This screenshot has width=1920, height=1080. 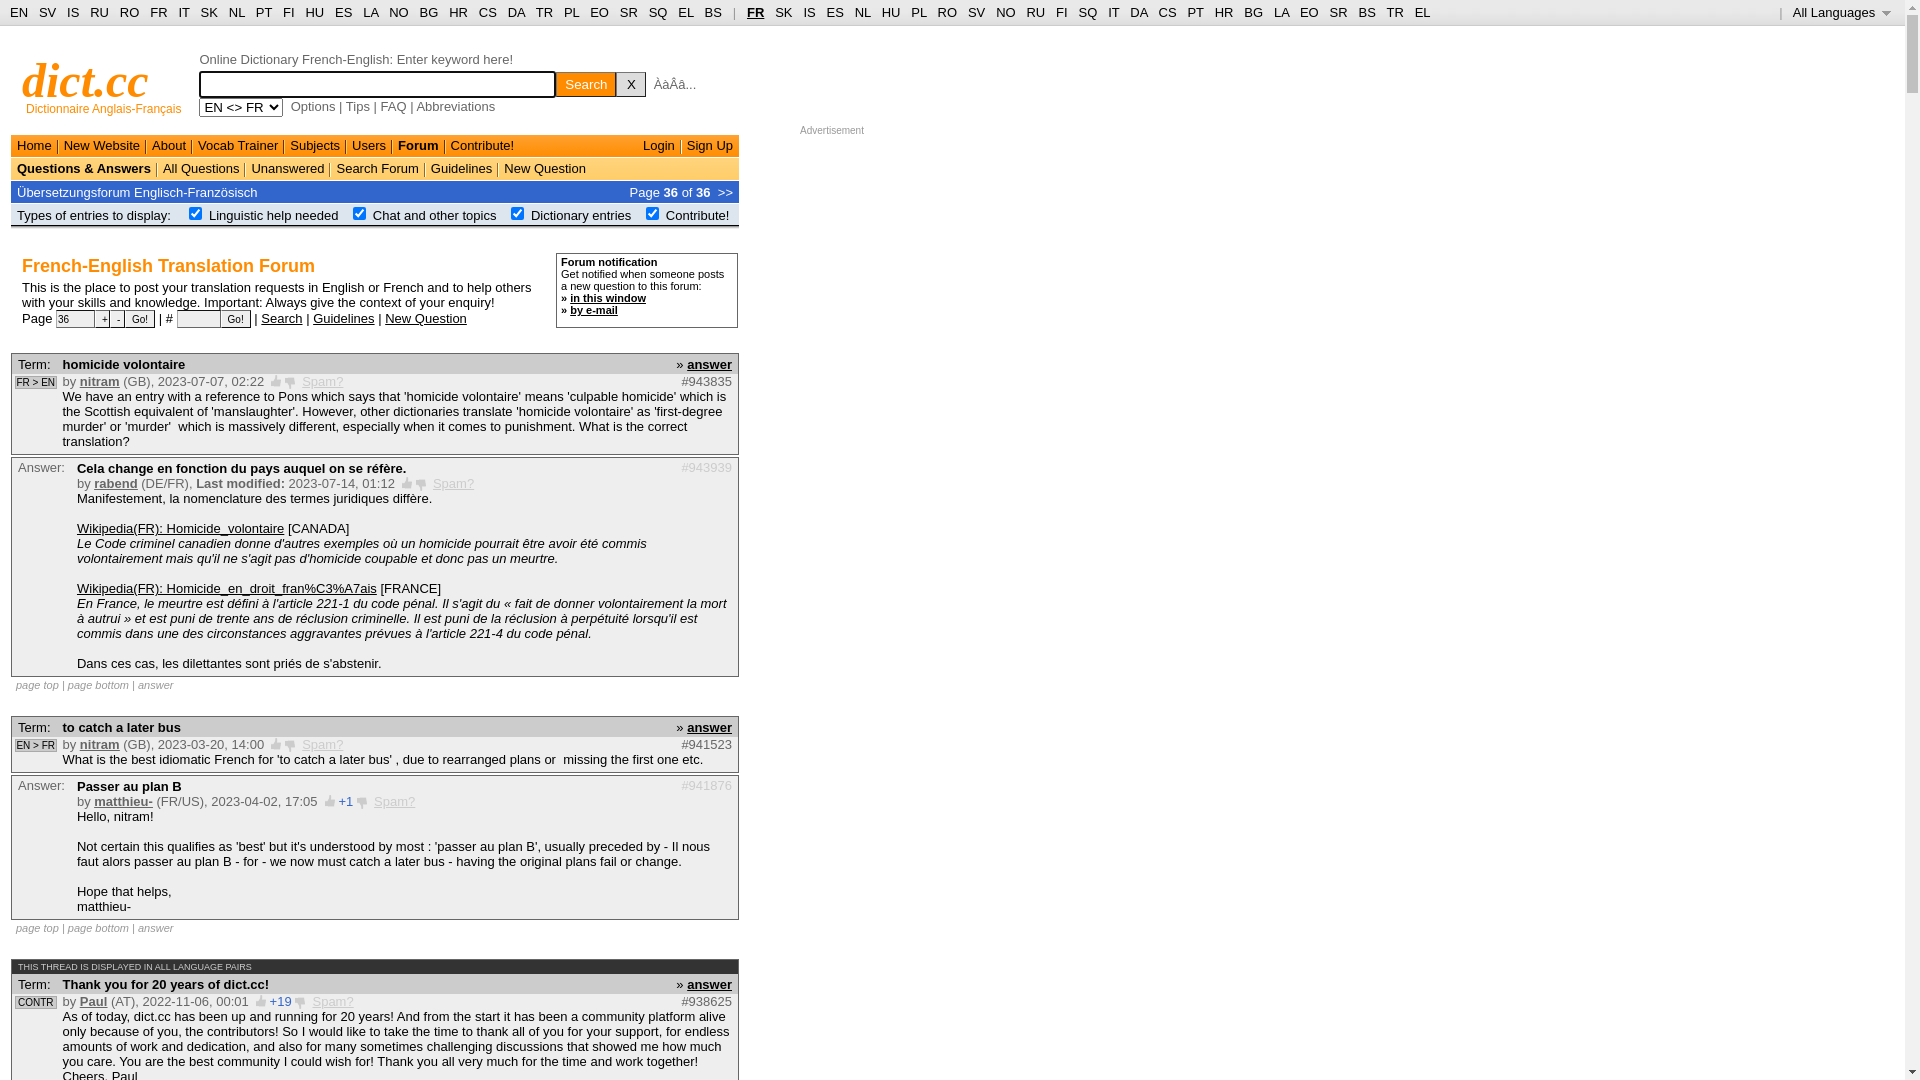 What do you see at coordinates (346, 802) in the screenshot?
I see `+1` at bounding box center [346, 802].